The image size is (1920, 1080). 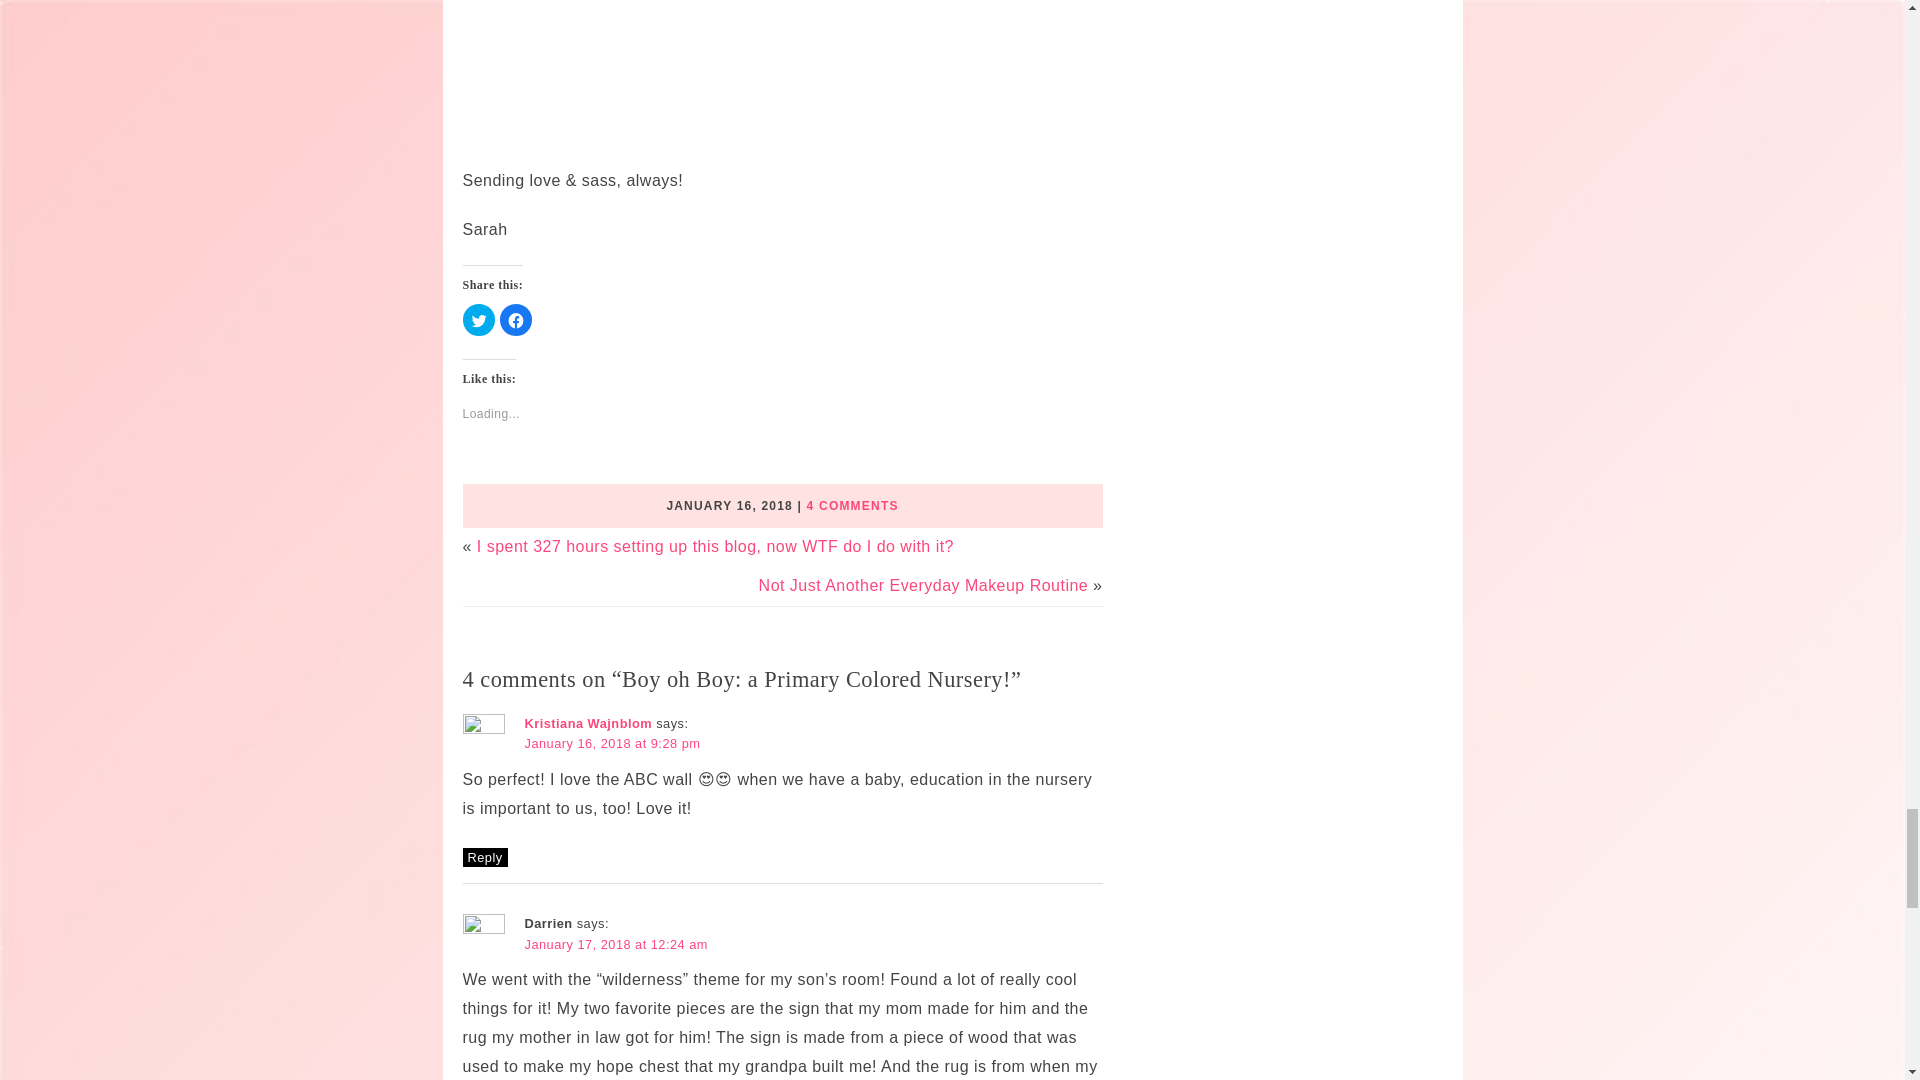 What do you see at coordinates (588, 724) in the screenshot?
I see `Kristiana Wajnblom` at bounding box center [588, 724].